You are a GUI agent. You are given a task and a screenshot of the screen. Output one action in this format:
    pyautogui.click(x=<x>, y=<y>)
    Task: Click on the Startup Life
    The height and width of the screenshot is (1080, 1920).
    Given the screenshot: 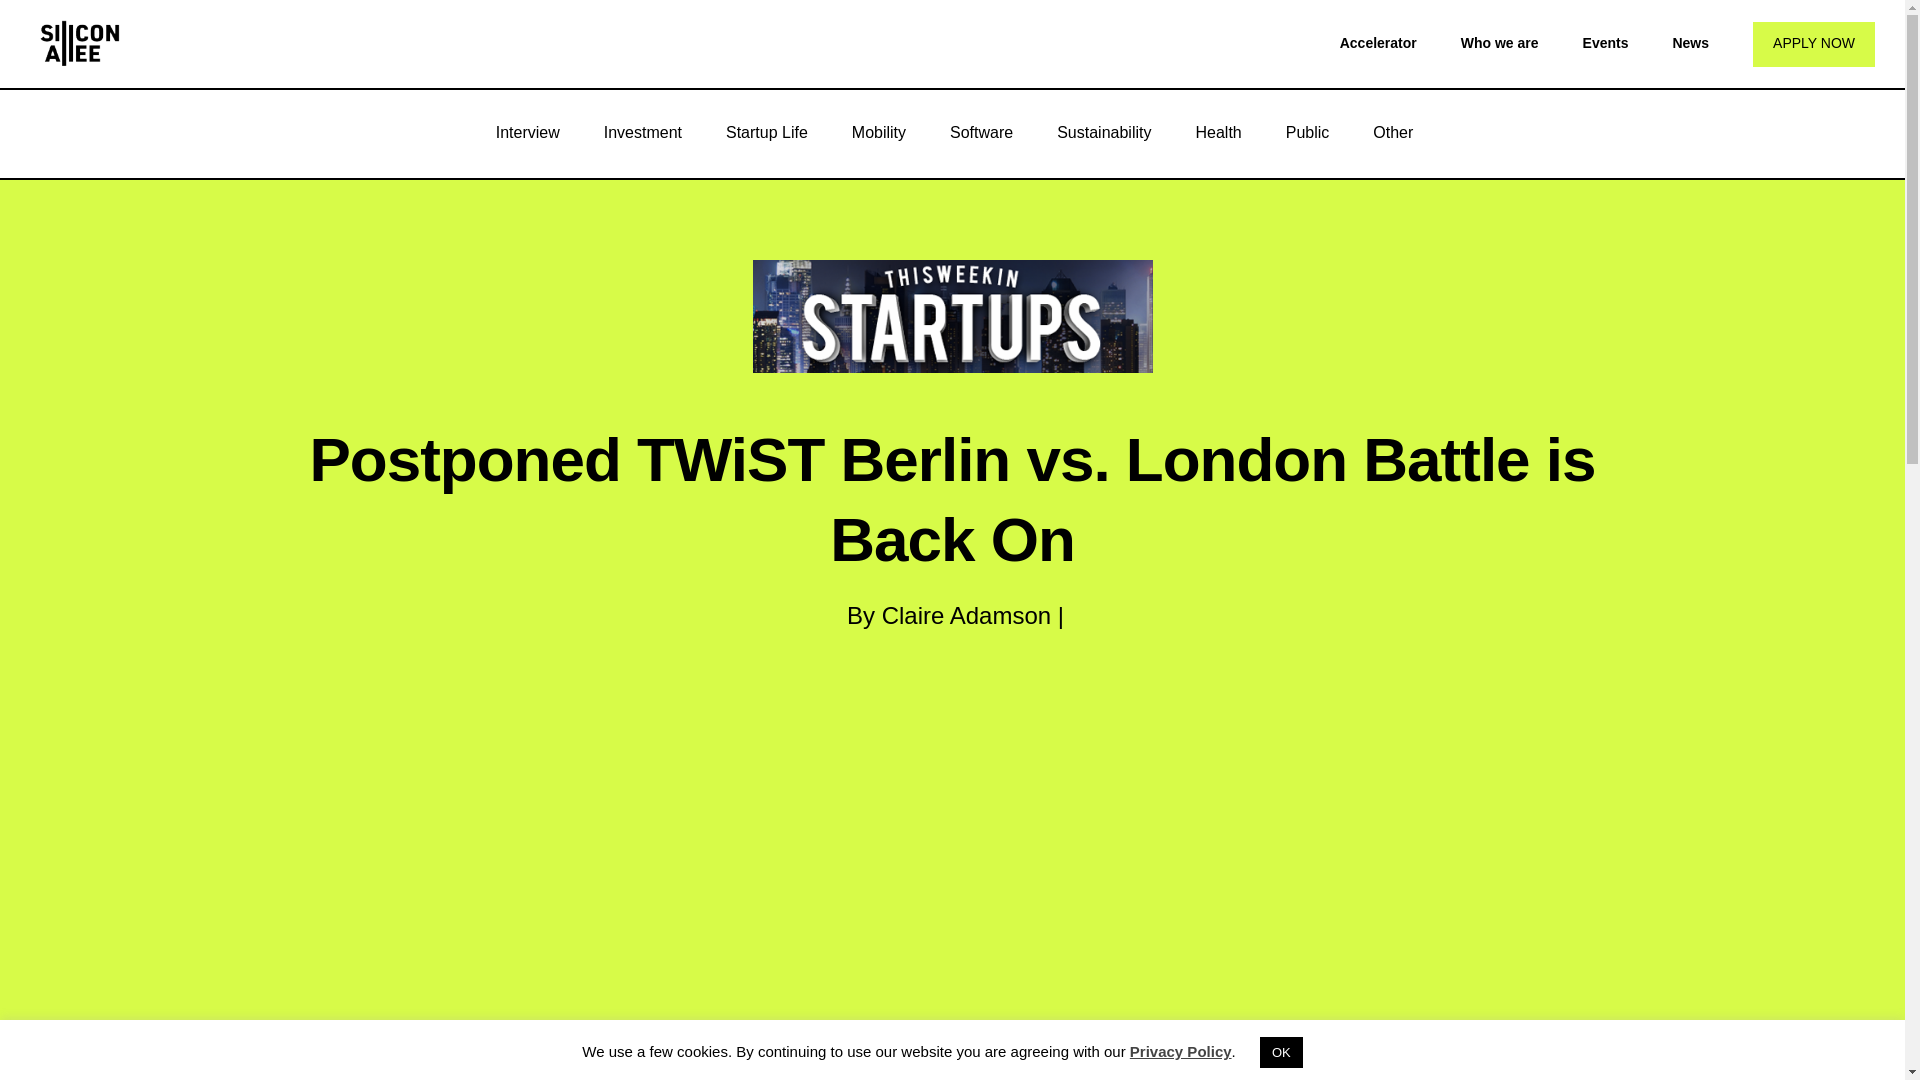 What is the action you would take?
    pyautogui.click(x=766, y=132)
    